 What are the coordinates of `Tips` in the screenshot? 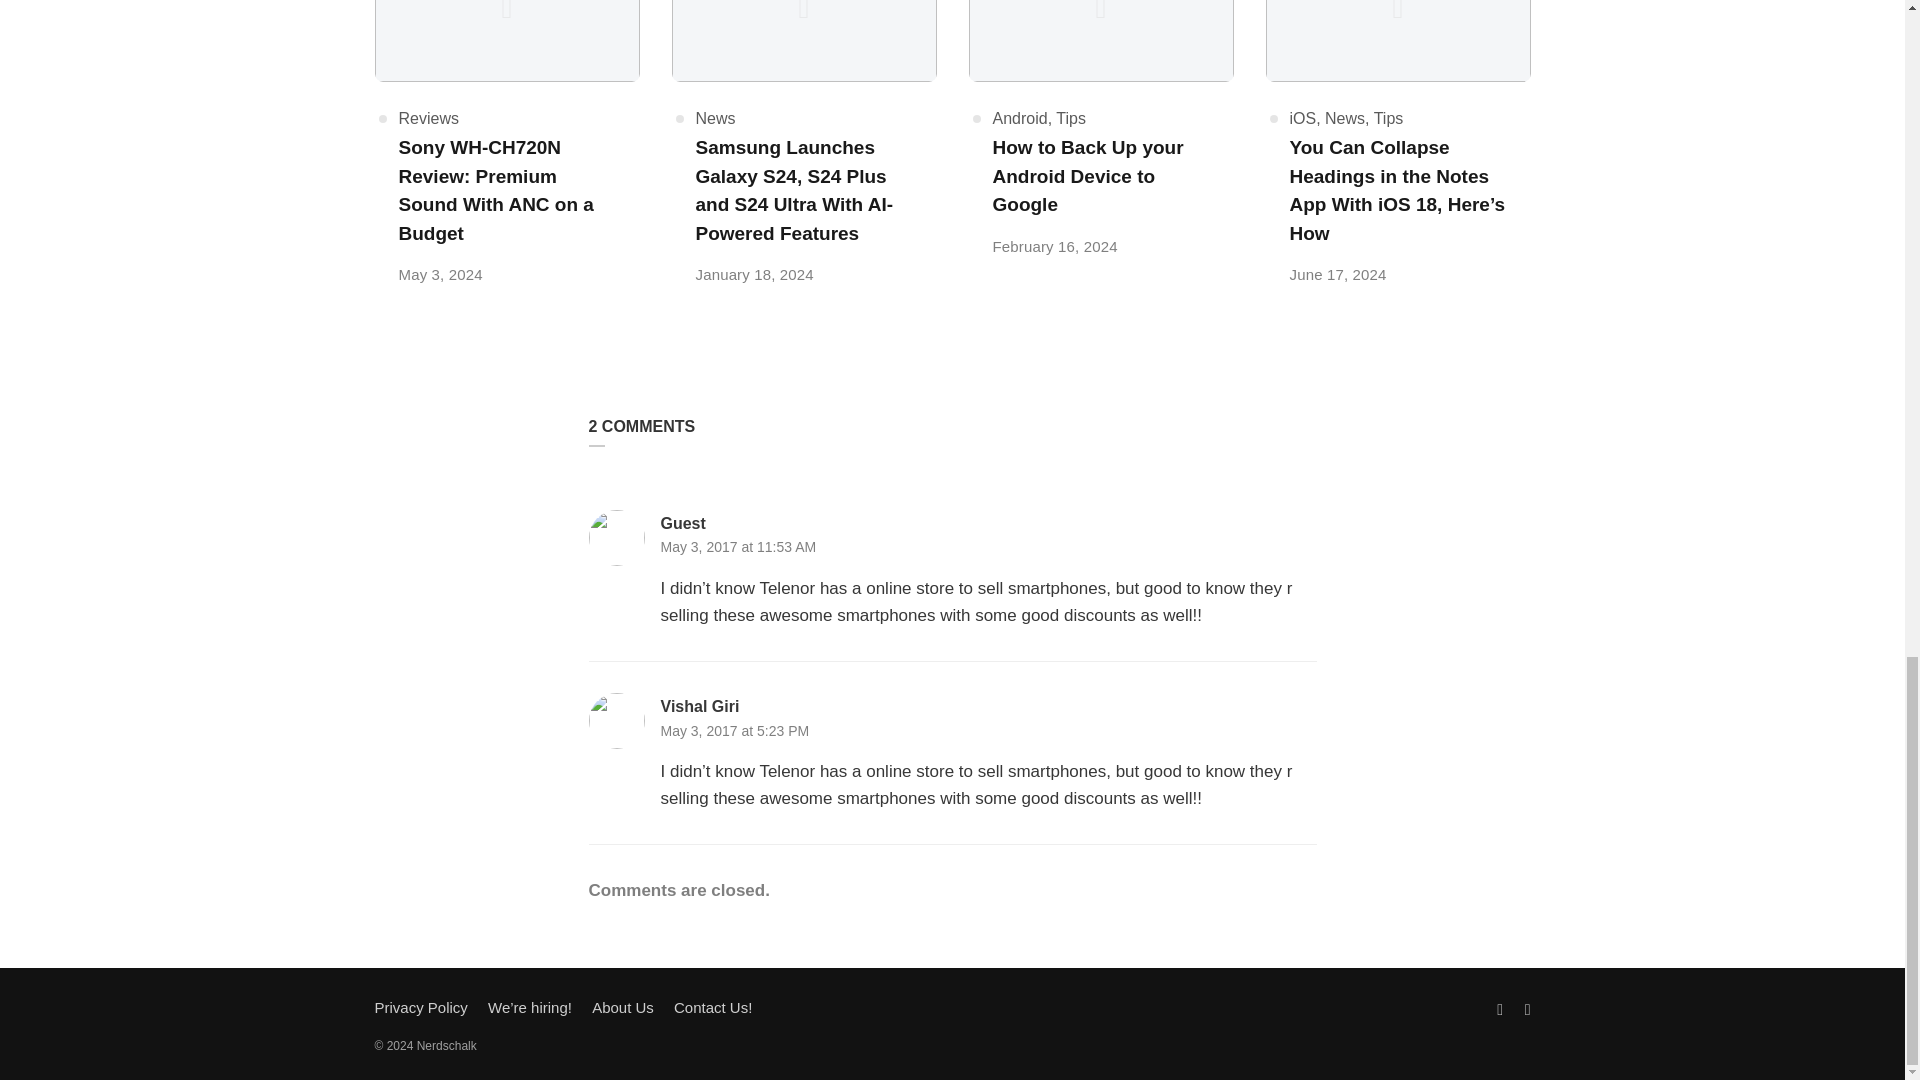 It's located at (1071, 118).